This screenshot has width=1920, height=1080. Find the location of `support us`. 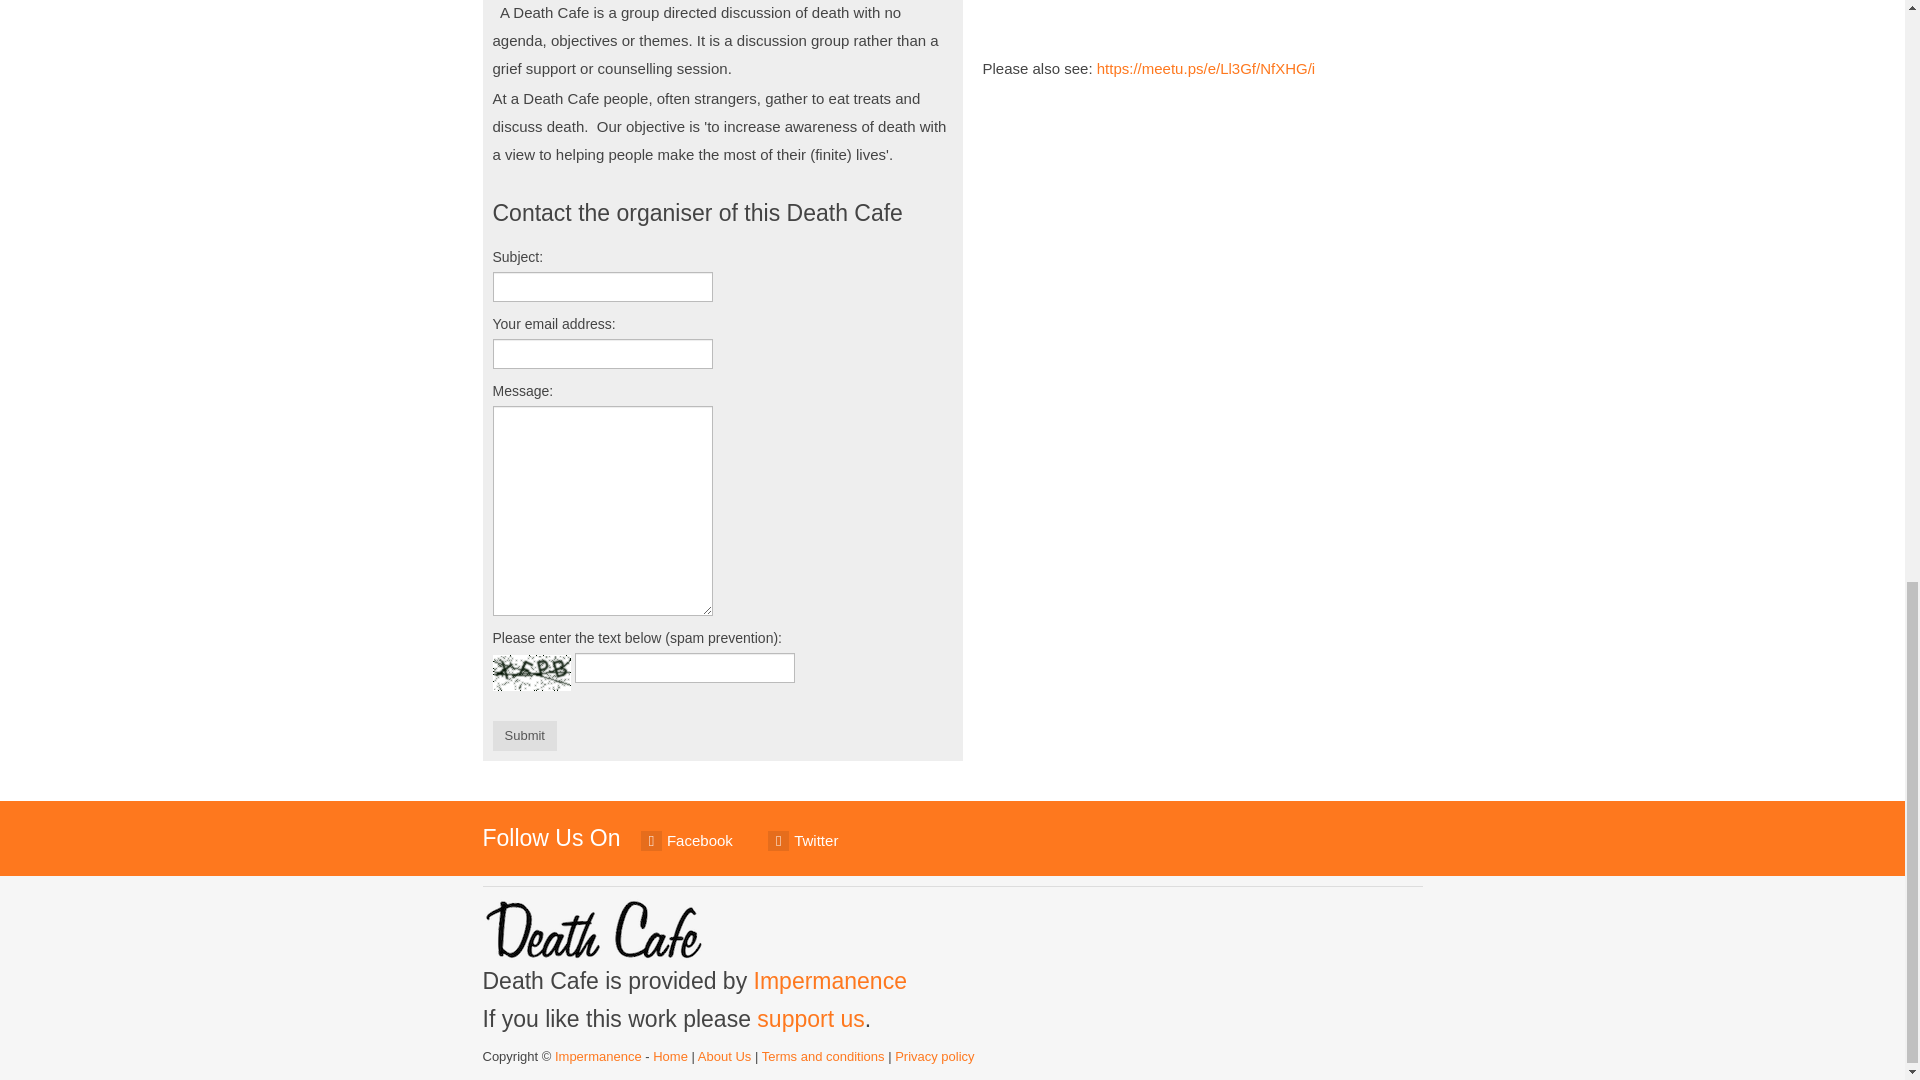

support us is located at coordinates (810, 1018).